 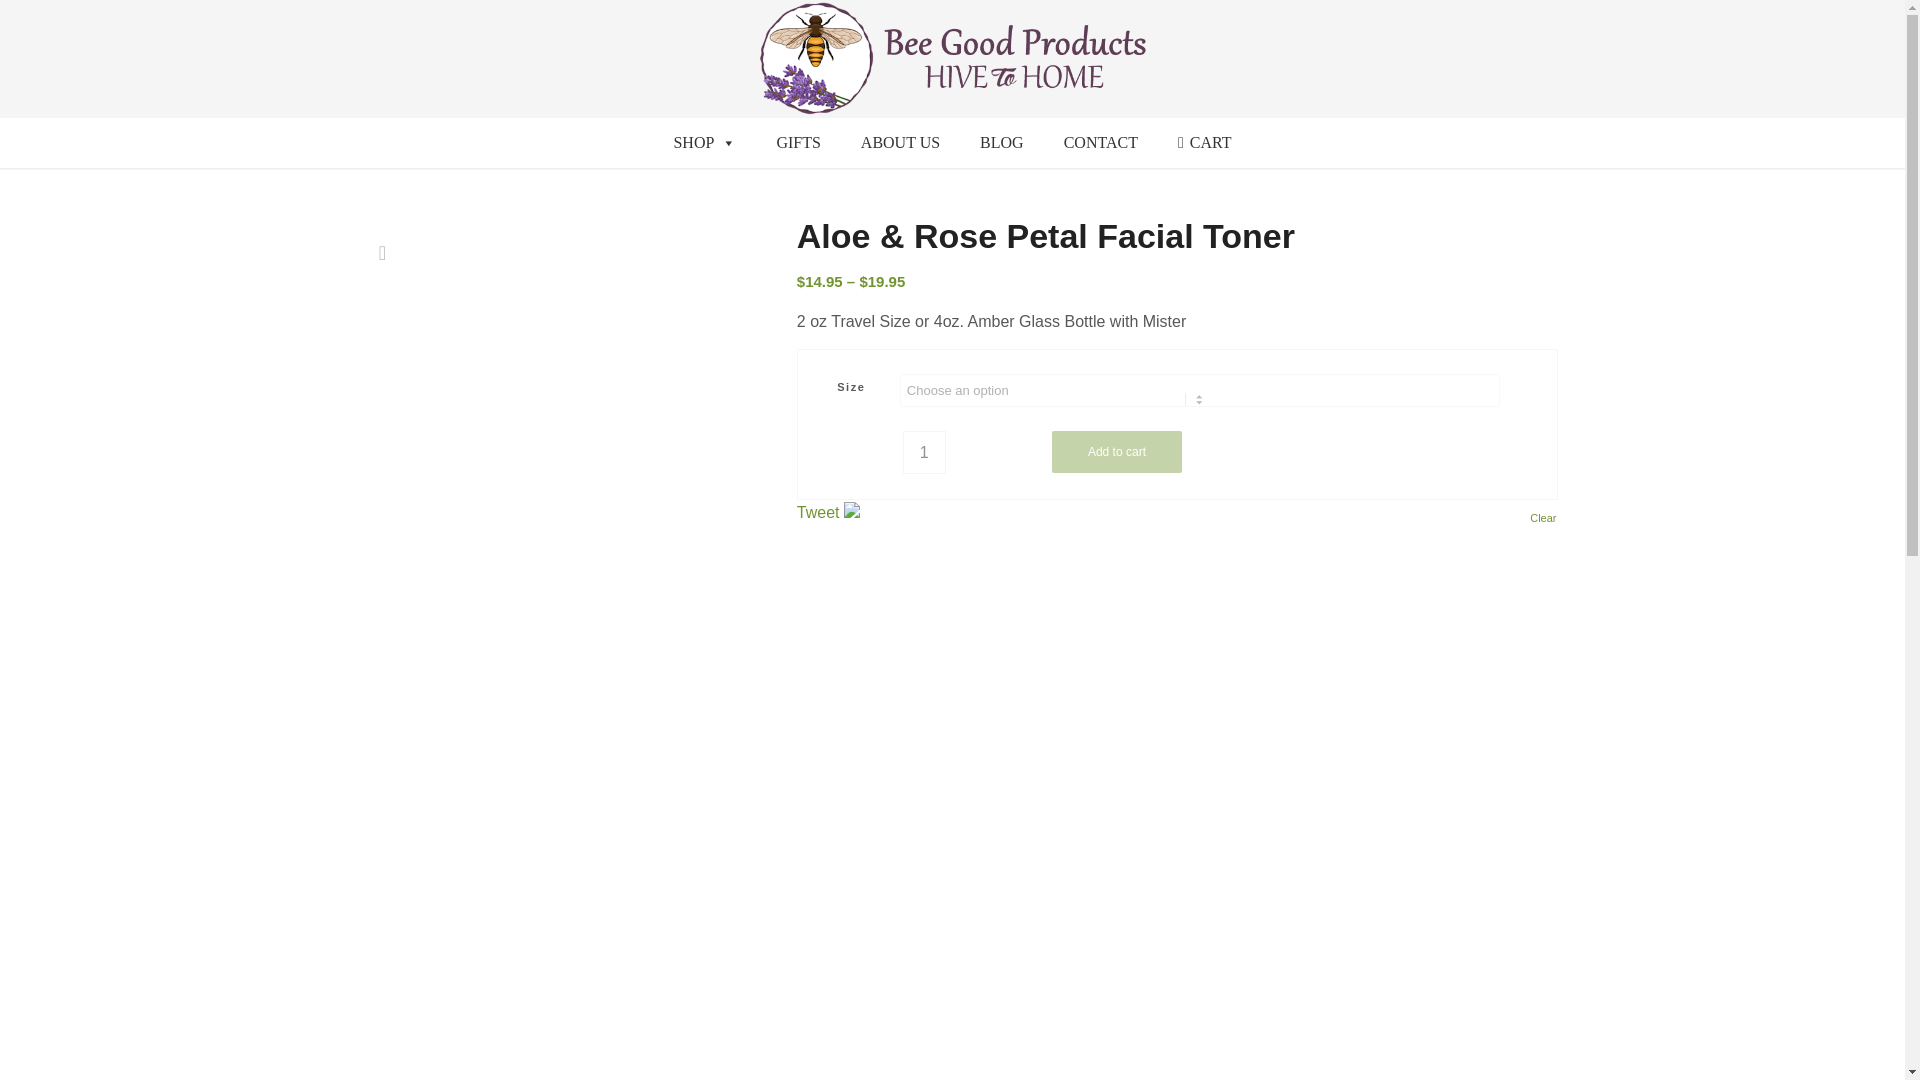 What do you see at coordinates (924, 452) in the screenshot?
I see `1` at bounding box center [924, 452].